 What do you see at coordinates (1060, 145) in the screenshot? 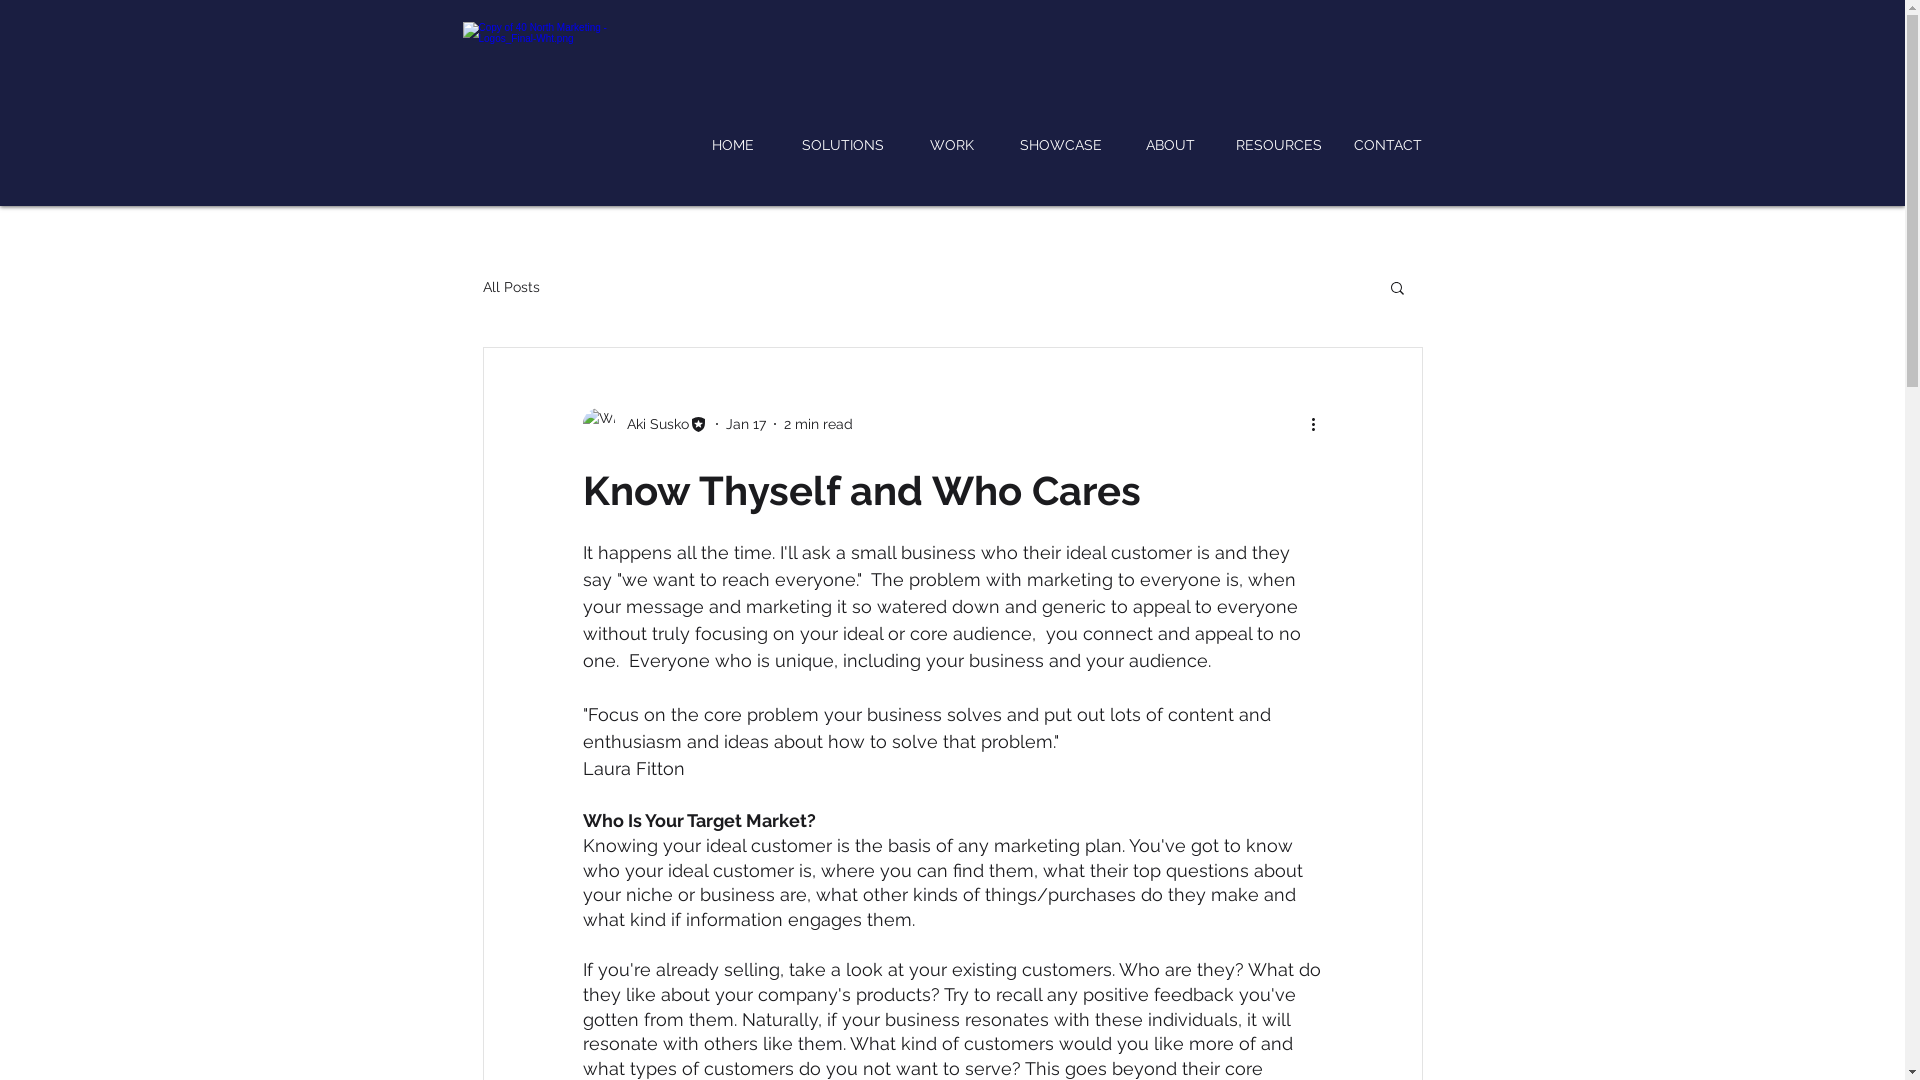
I see `SHOWCASE` at bounding box center [1060, 145].